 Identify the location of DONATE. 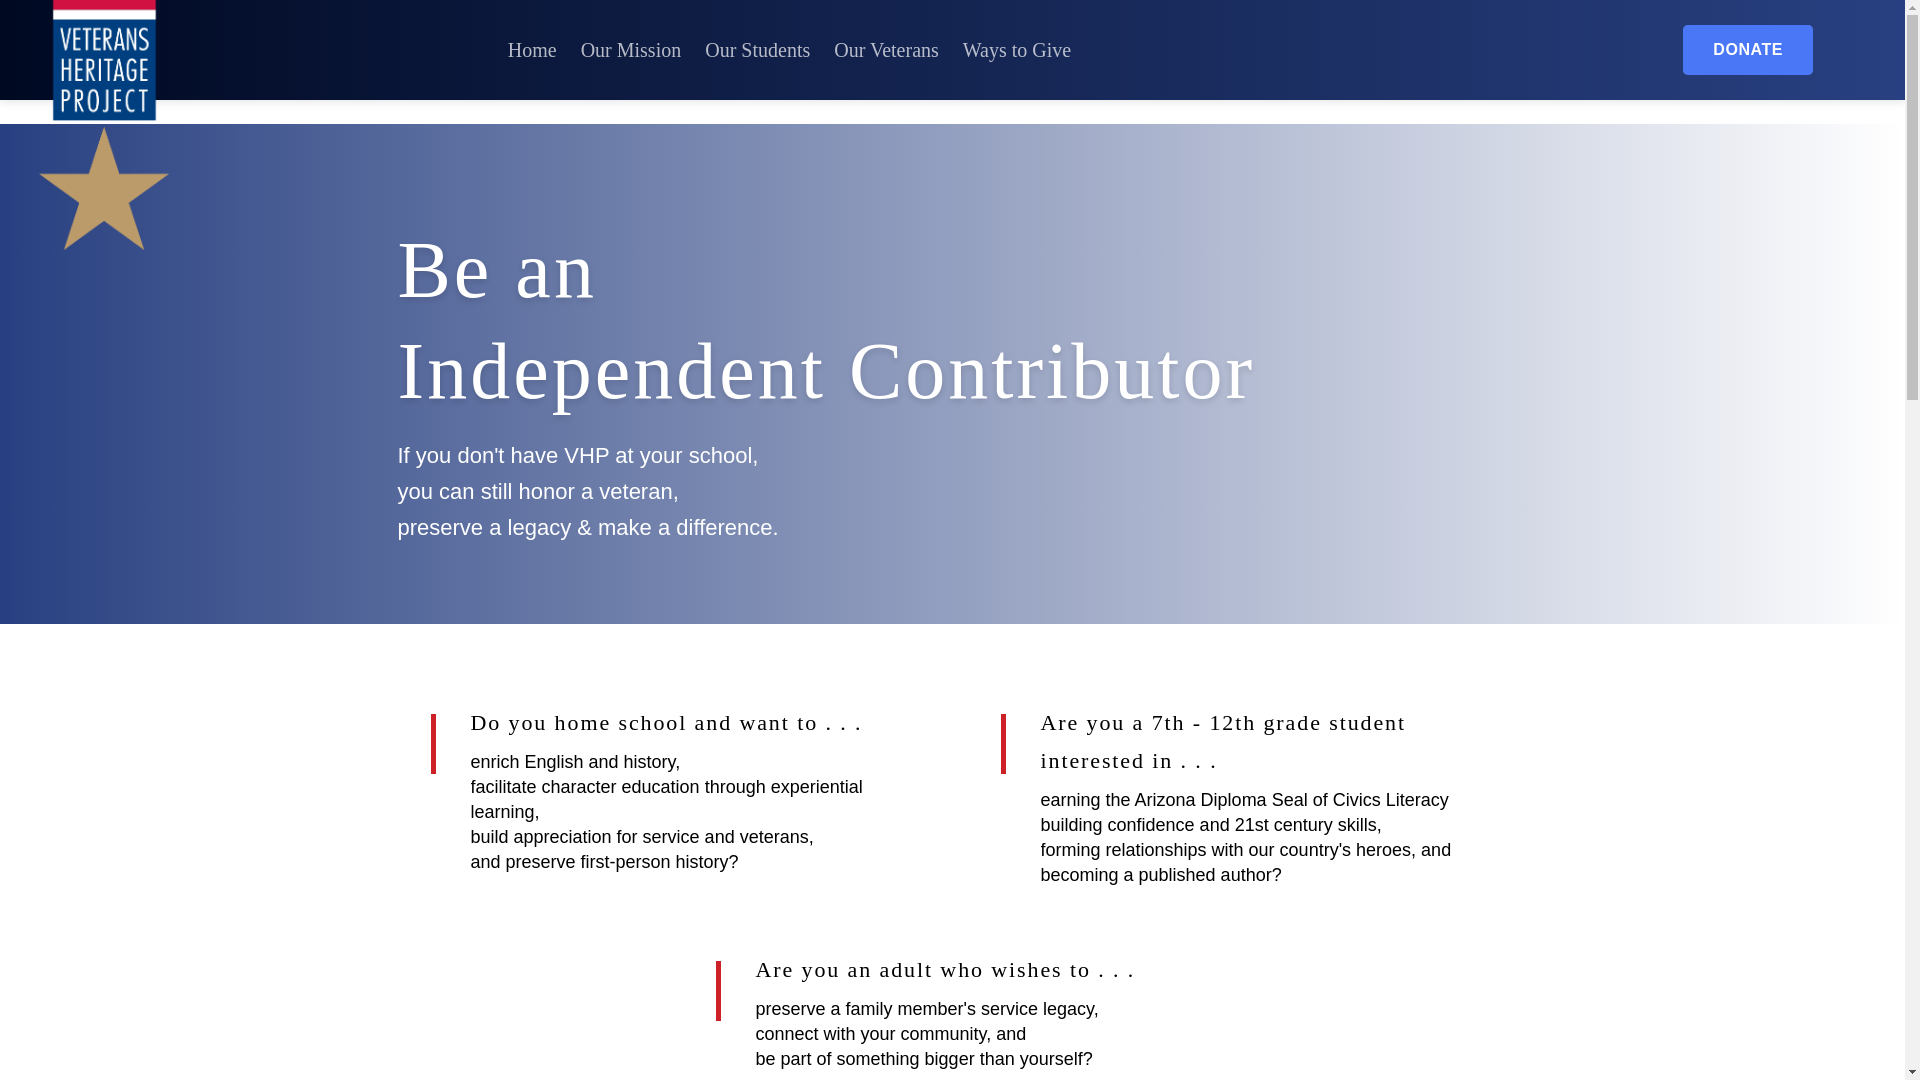
(1748, 49).